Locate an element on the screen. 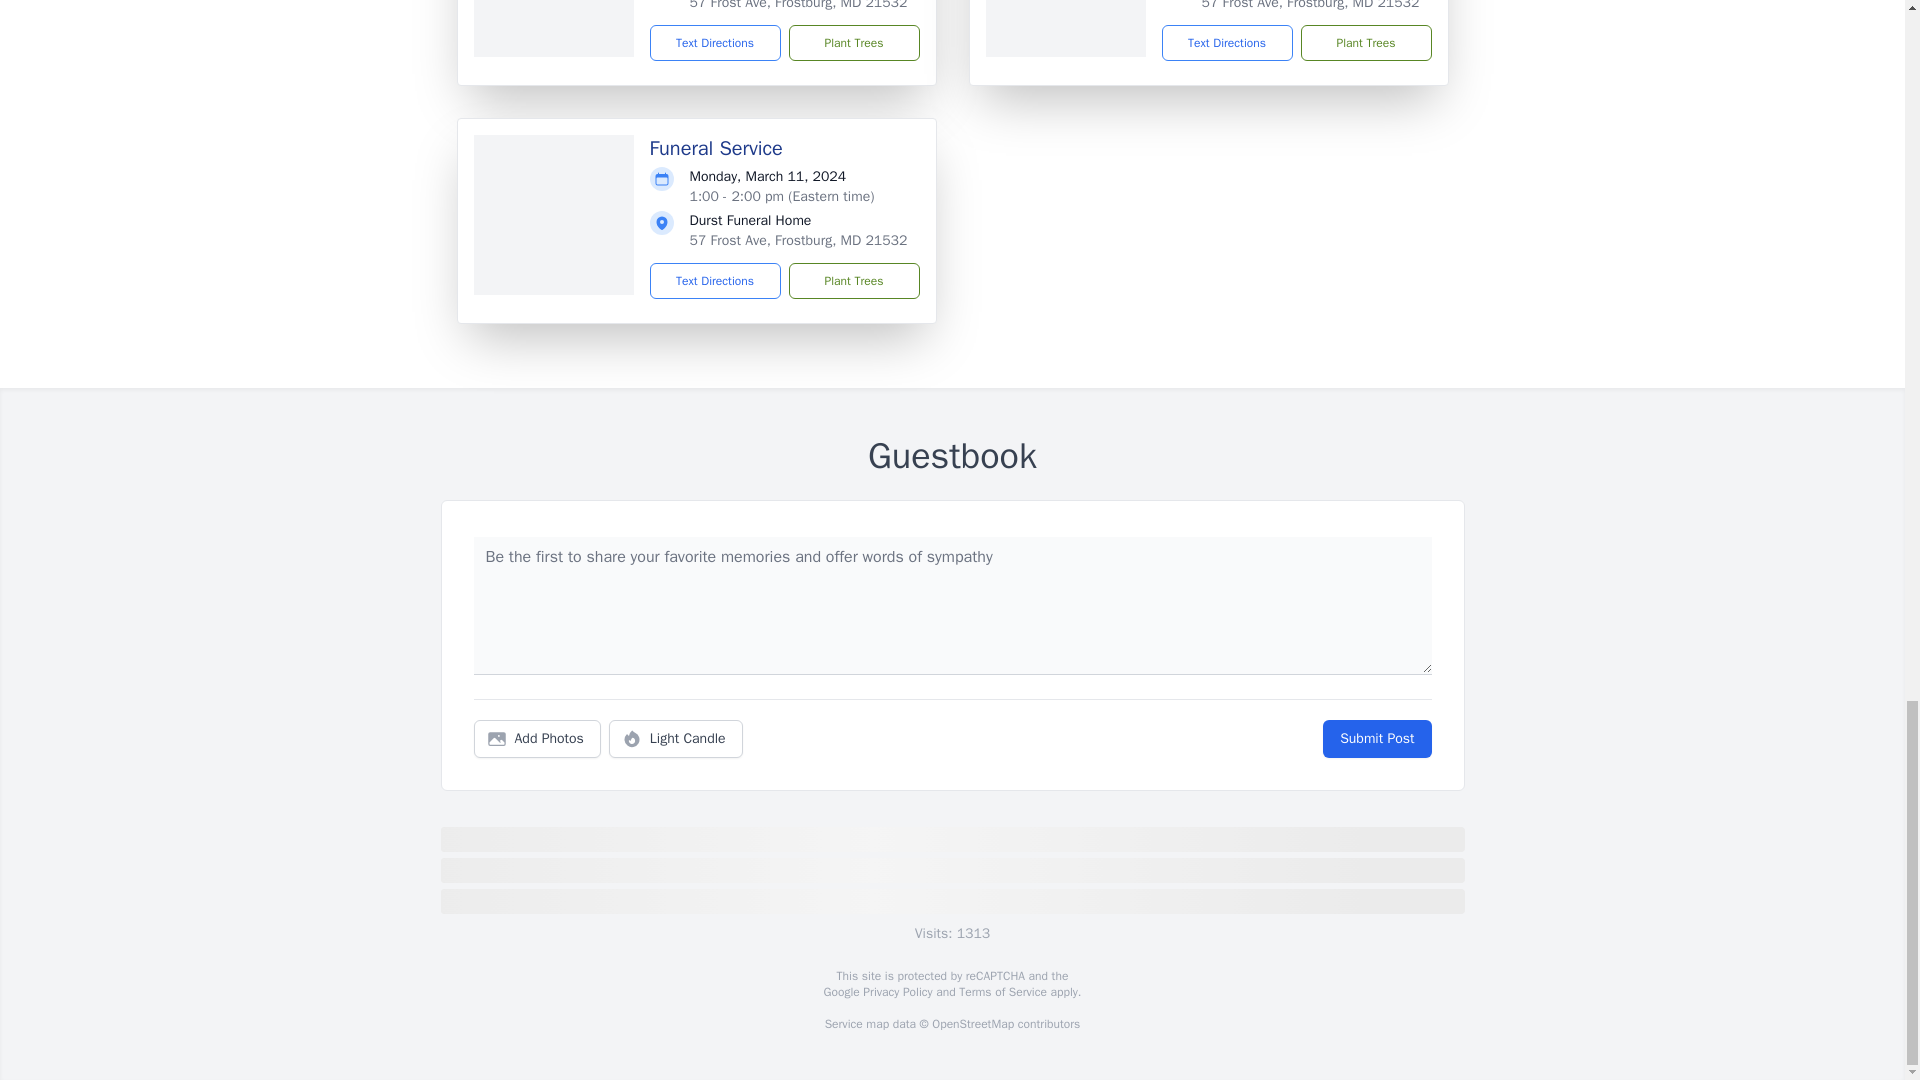  Plant Trees is located at coordinates (853, 42).